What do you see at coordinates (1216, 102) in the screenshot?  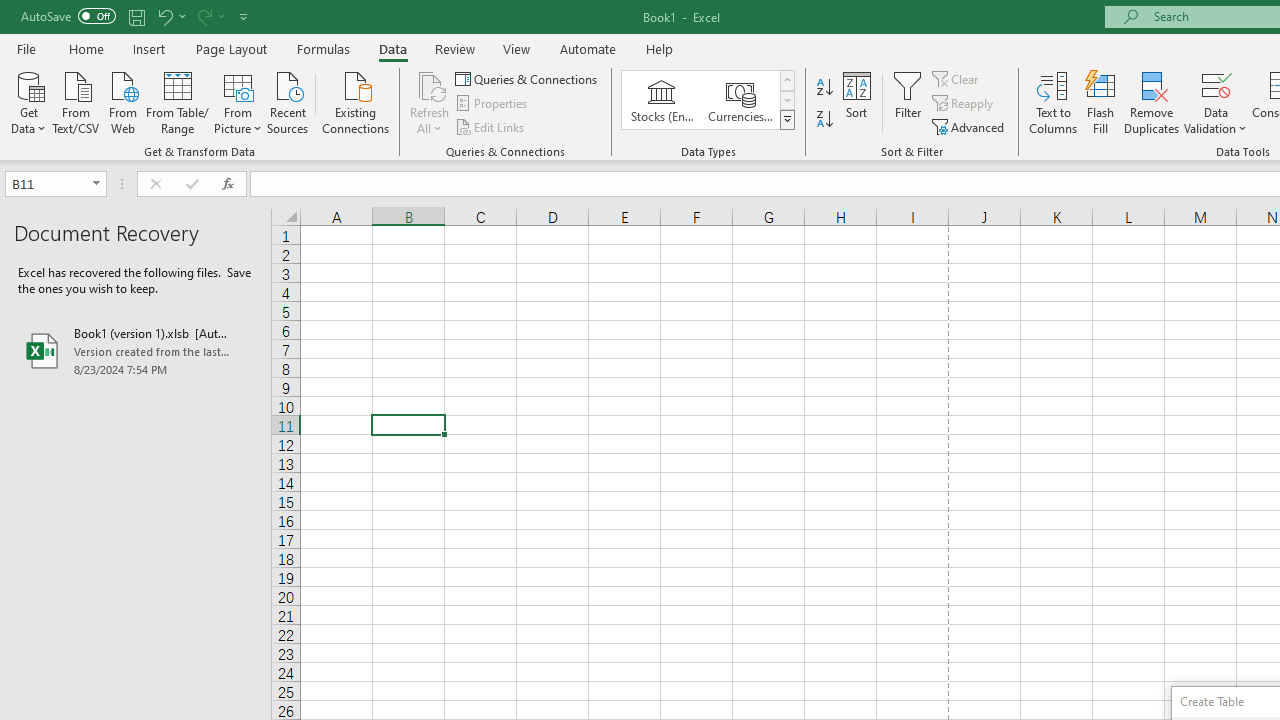 I see `Data Validation...` at bounding box center [1216, 102].